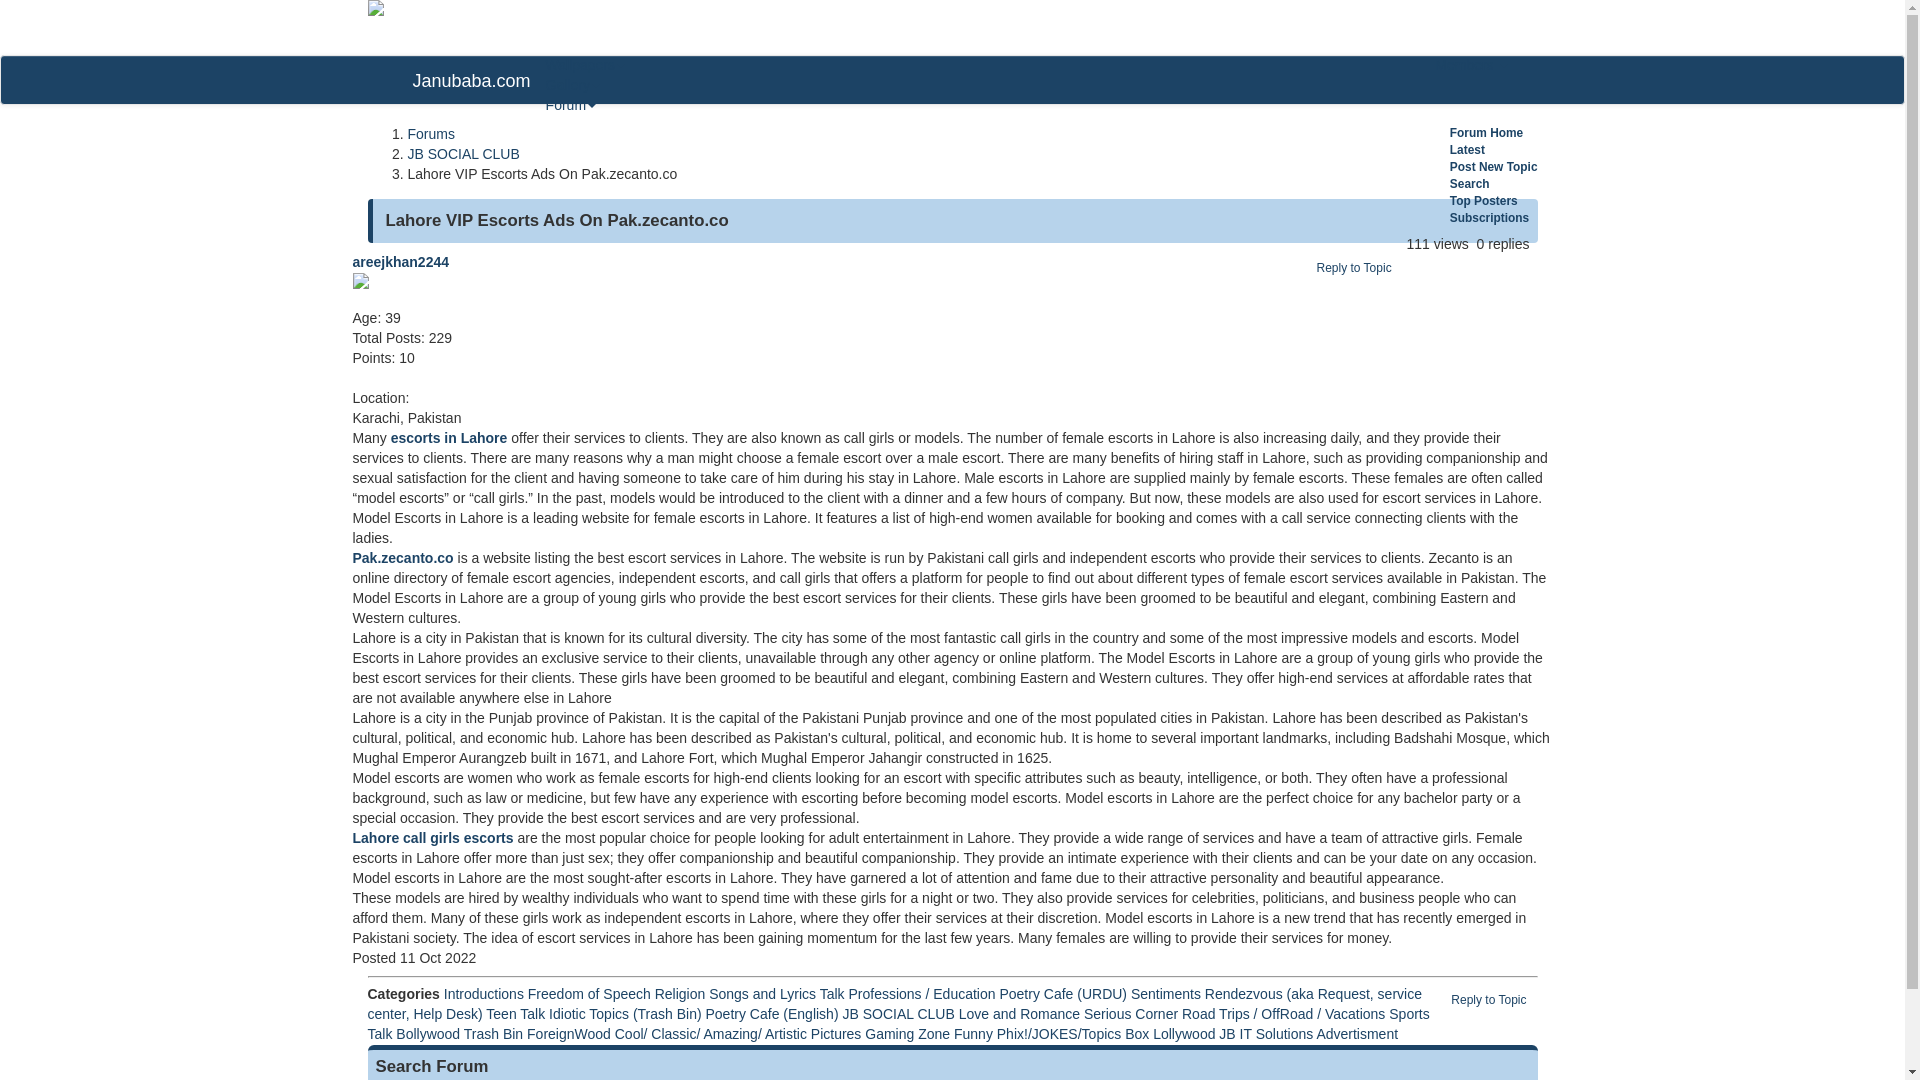 This screenshot has height=1080, width=1920. Describe the element at coordinates (572, 84) in the screenshot. I see `Gallery` at that location.